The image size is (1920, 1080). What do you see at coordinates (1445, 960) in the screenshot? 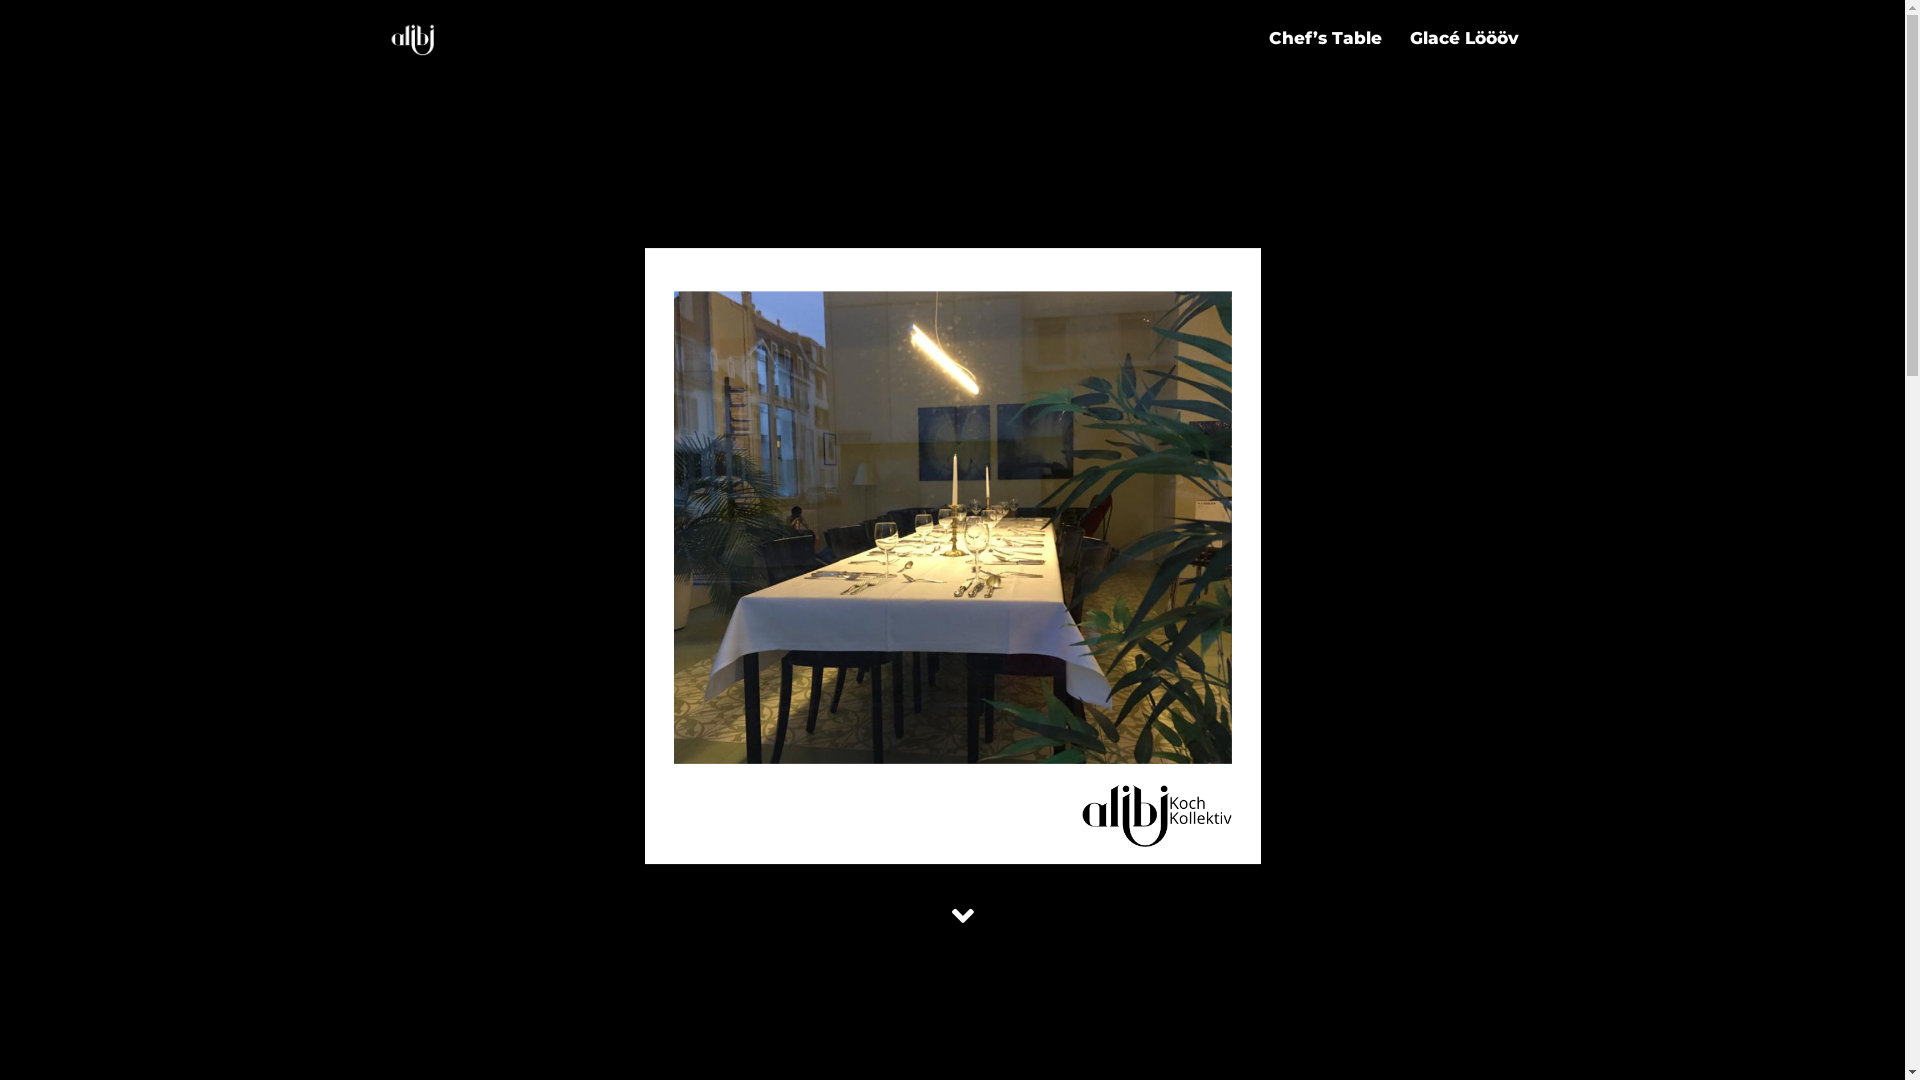
I see `Chris Rohrer` at bounding box center [1445, 960].